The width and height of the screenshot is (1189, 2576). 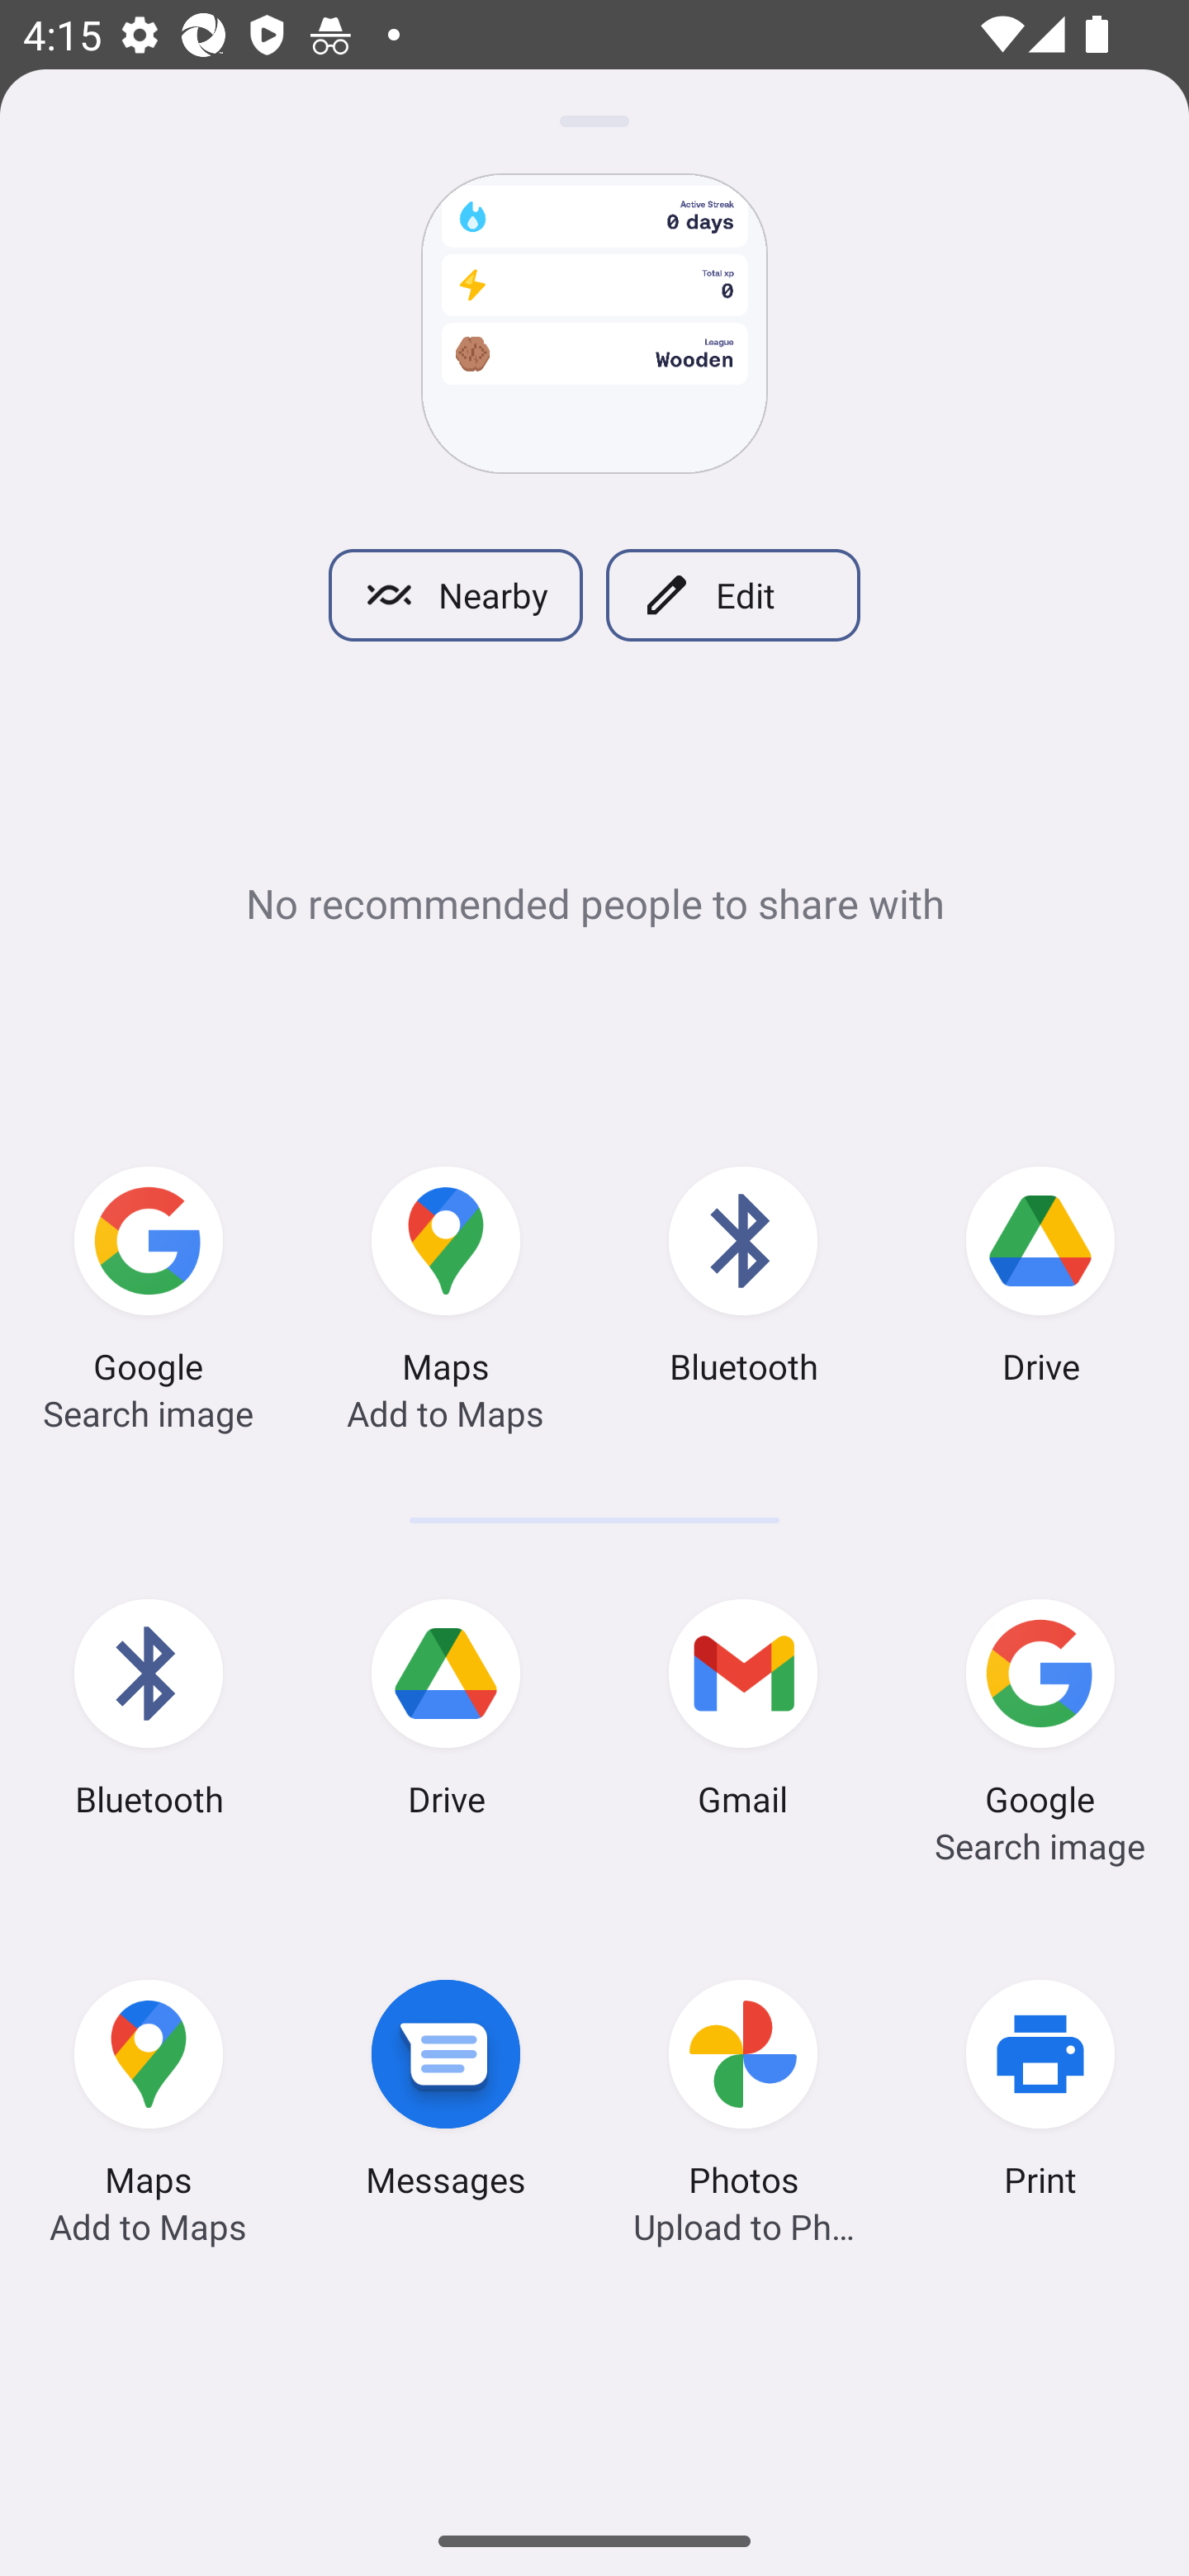 What do you see at coordinates (149, 1280) in the screenshot?
I see `Google Search image` at bounding box center [149, 1280].